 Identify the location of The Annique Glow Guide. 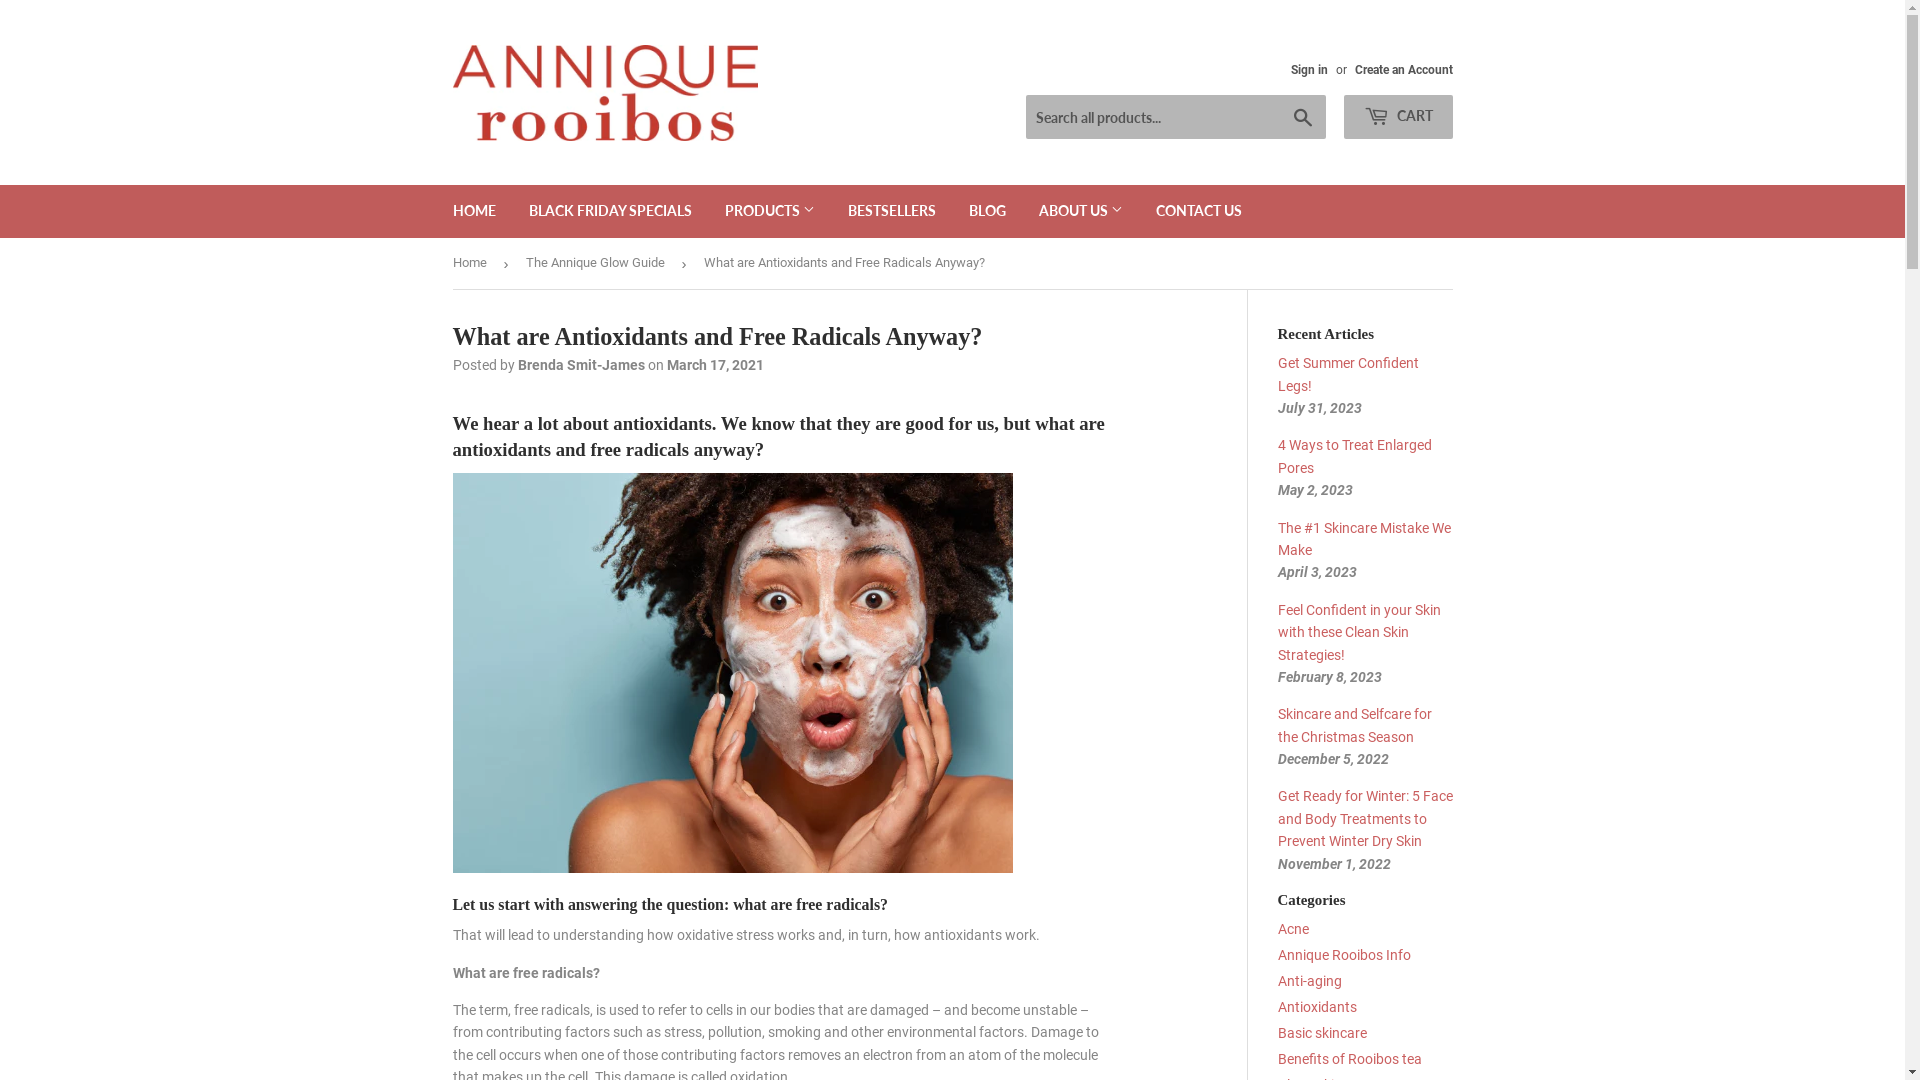
(599, 264).